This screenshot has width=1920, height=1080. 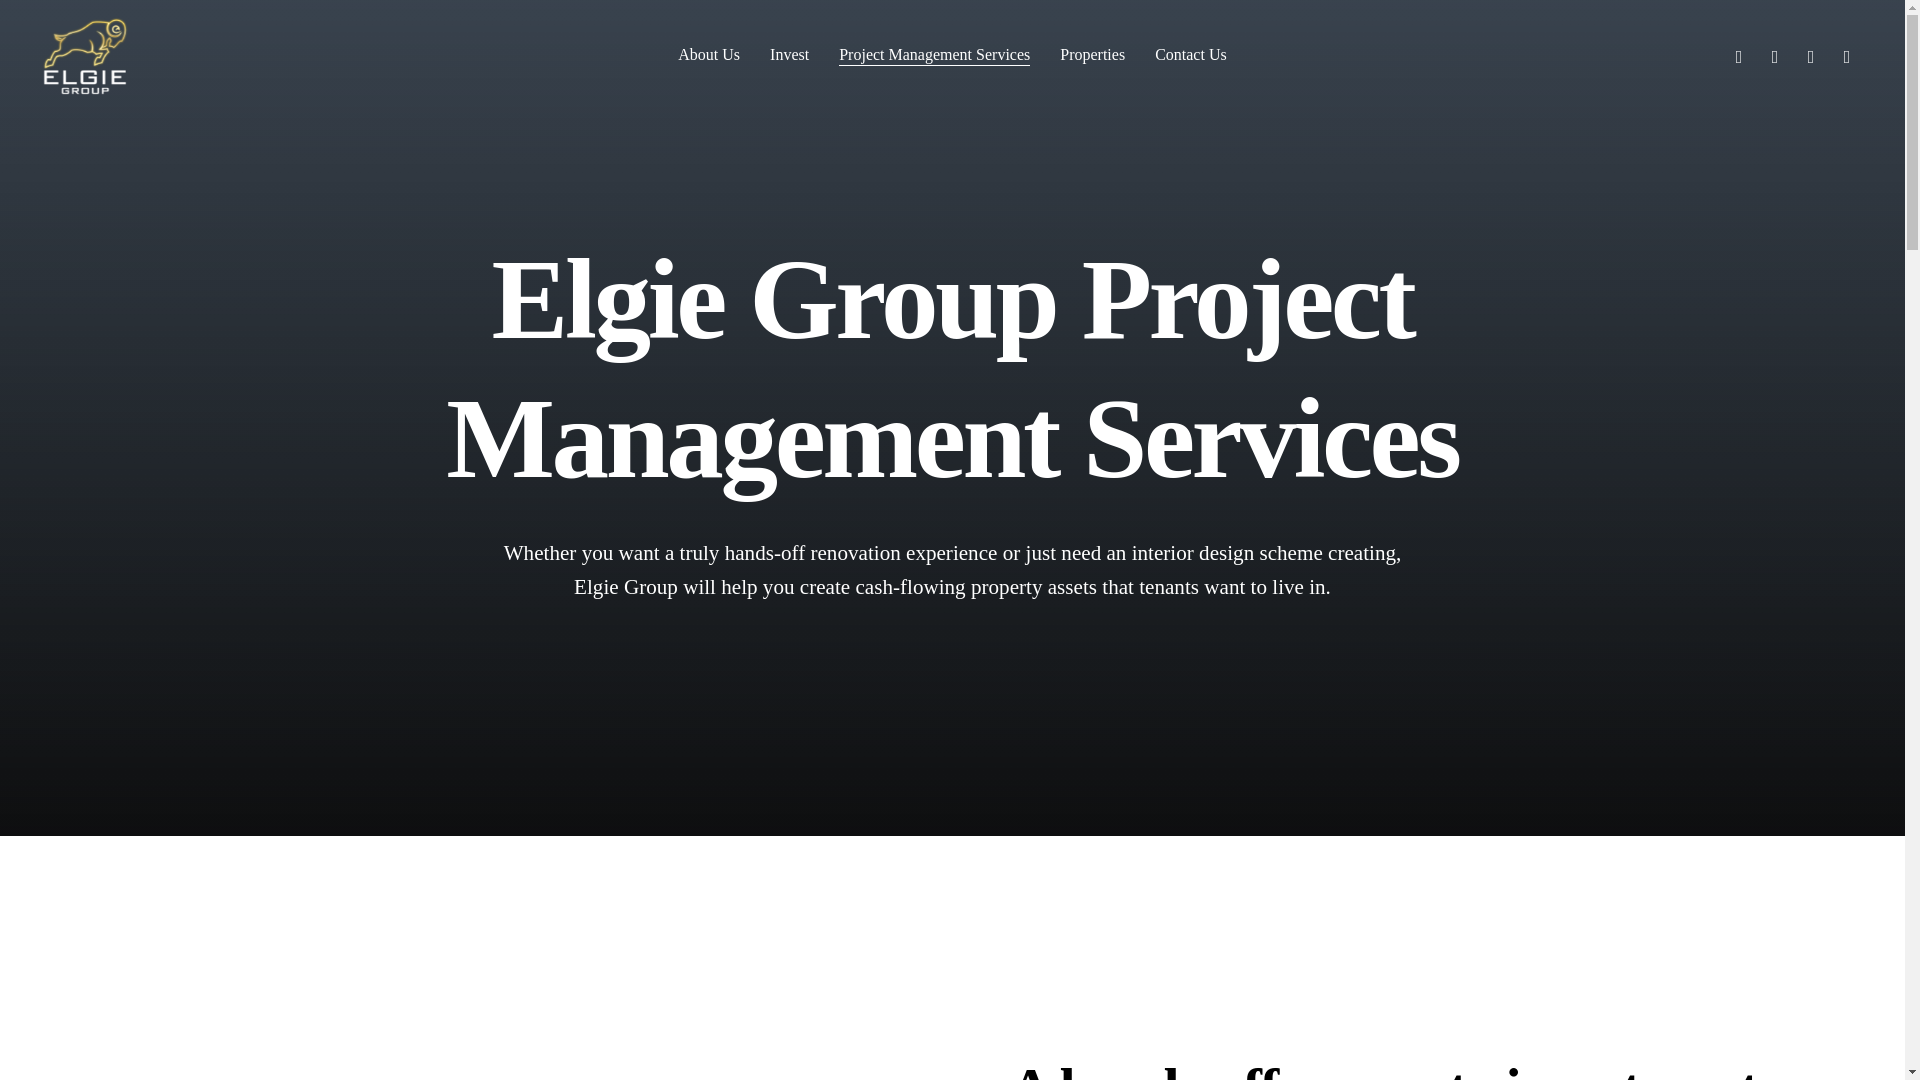 What do you see at coordinates (934, 54) in the screenshot?
I see `Project Management Services` at bounding box center [934, 54].